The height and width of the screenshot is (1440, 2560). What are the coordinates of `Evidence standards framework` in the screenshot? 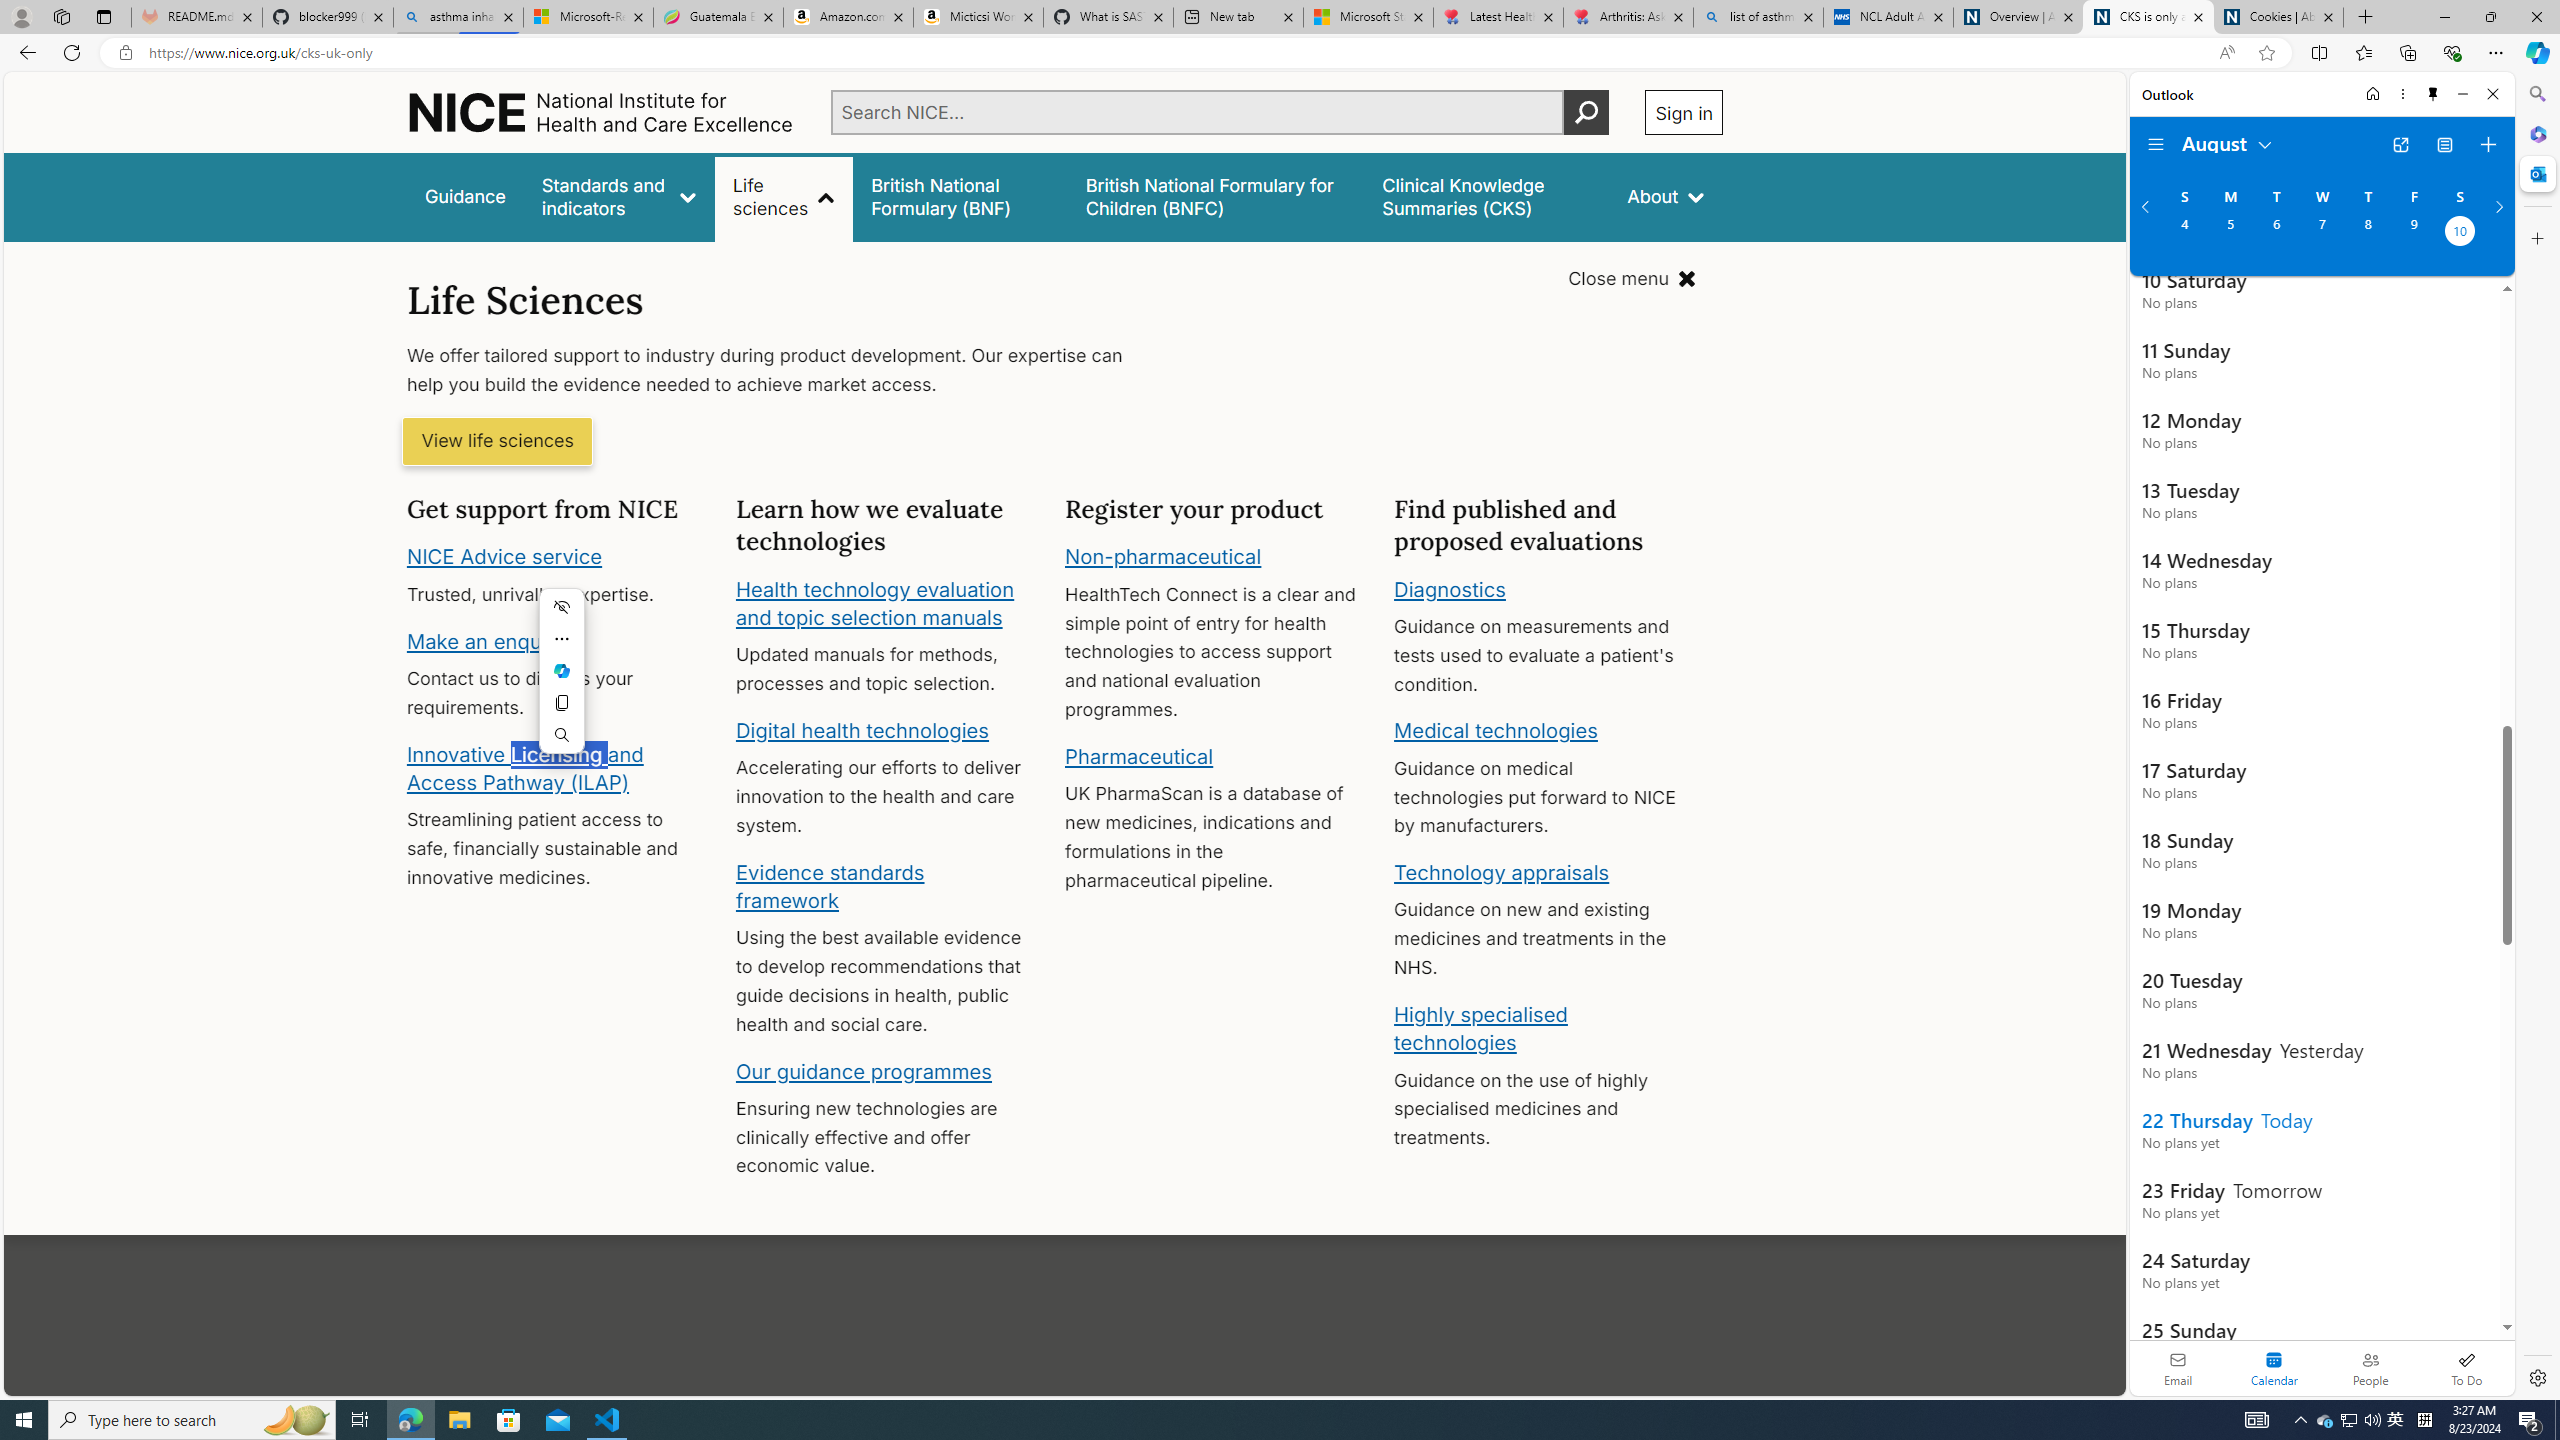 It's located at (829, 886).